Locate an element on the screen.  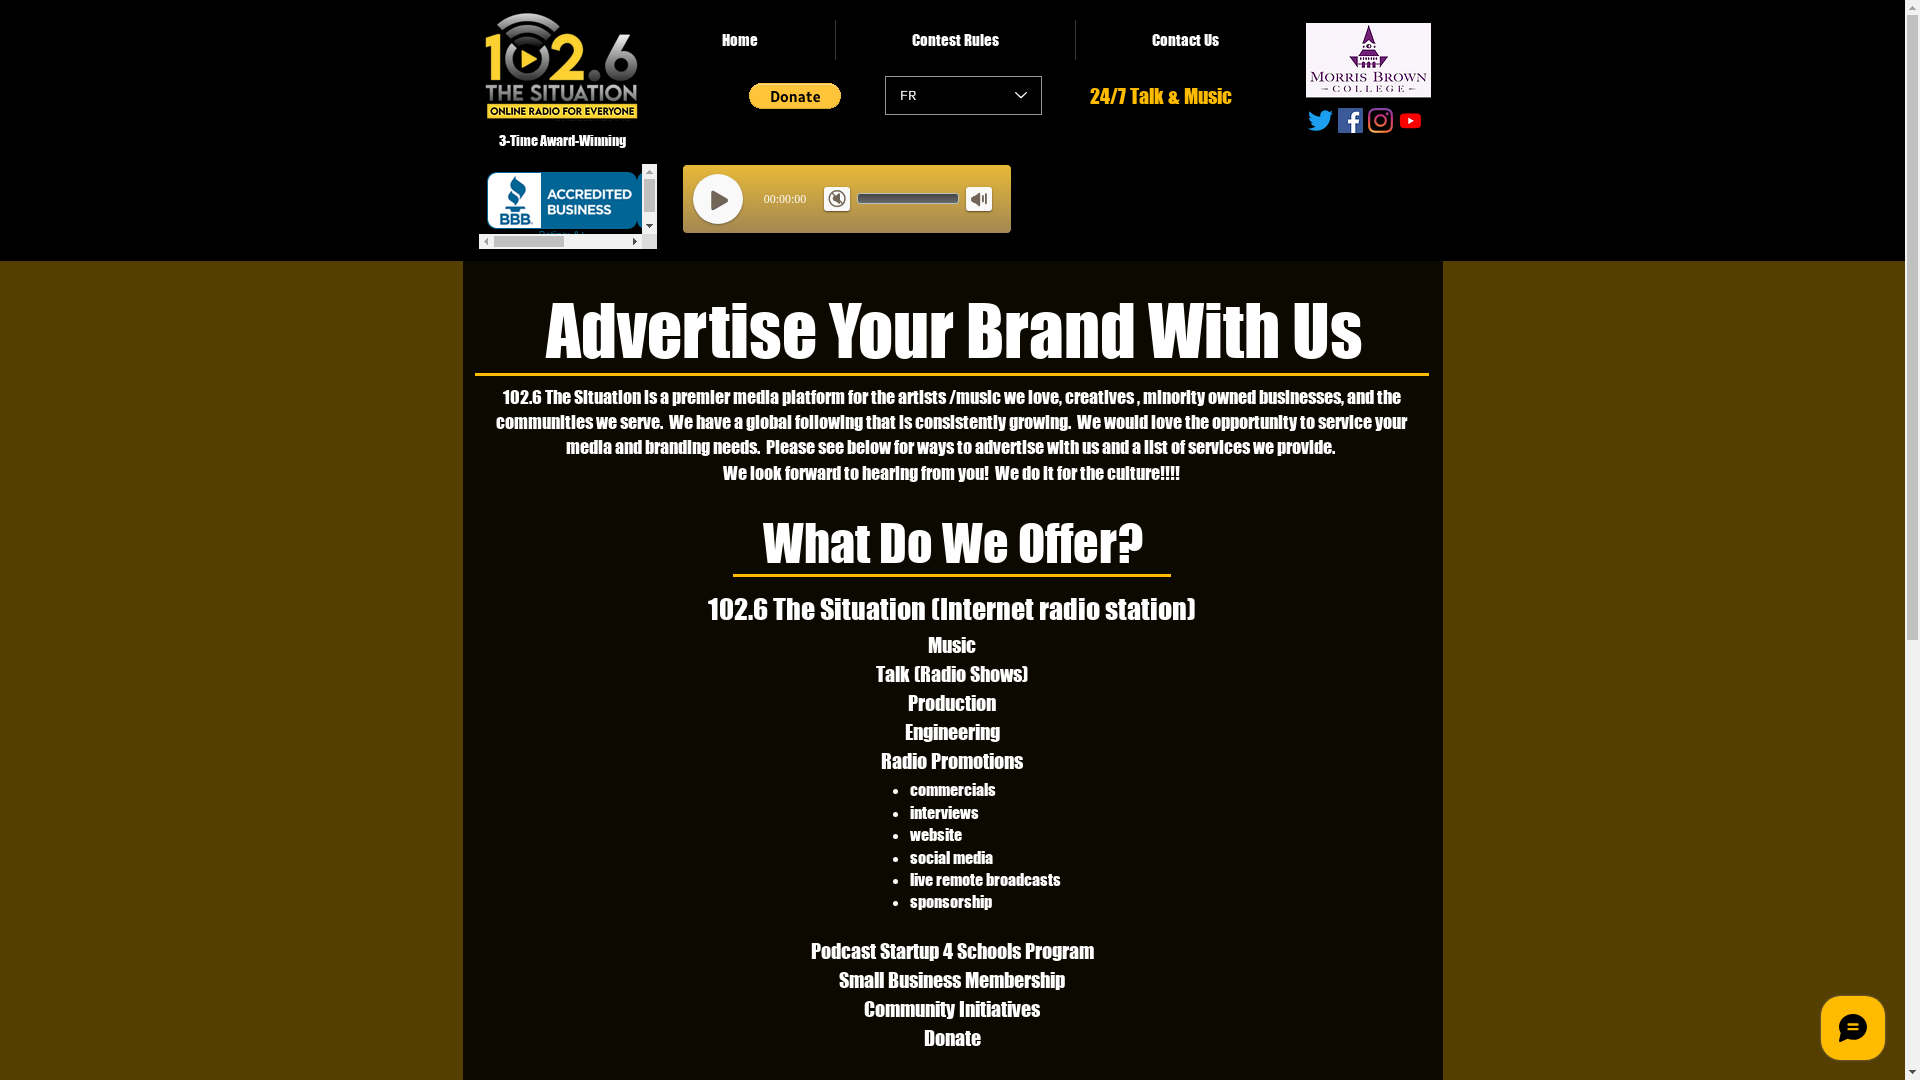
Embedded Content is located at coordinates (567, 206).